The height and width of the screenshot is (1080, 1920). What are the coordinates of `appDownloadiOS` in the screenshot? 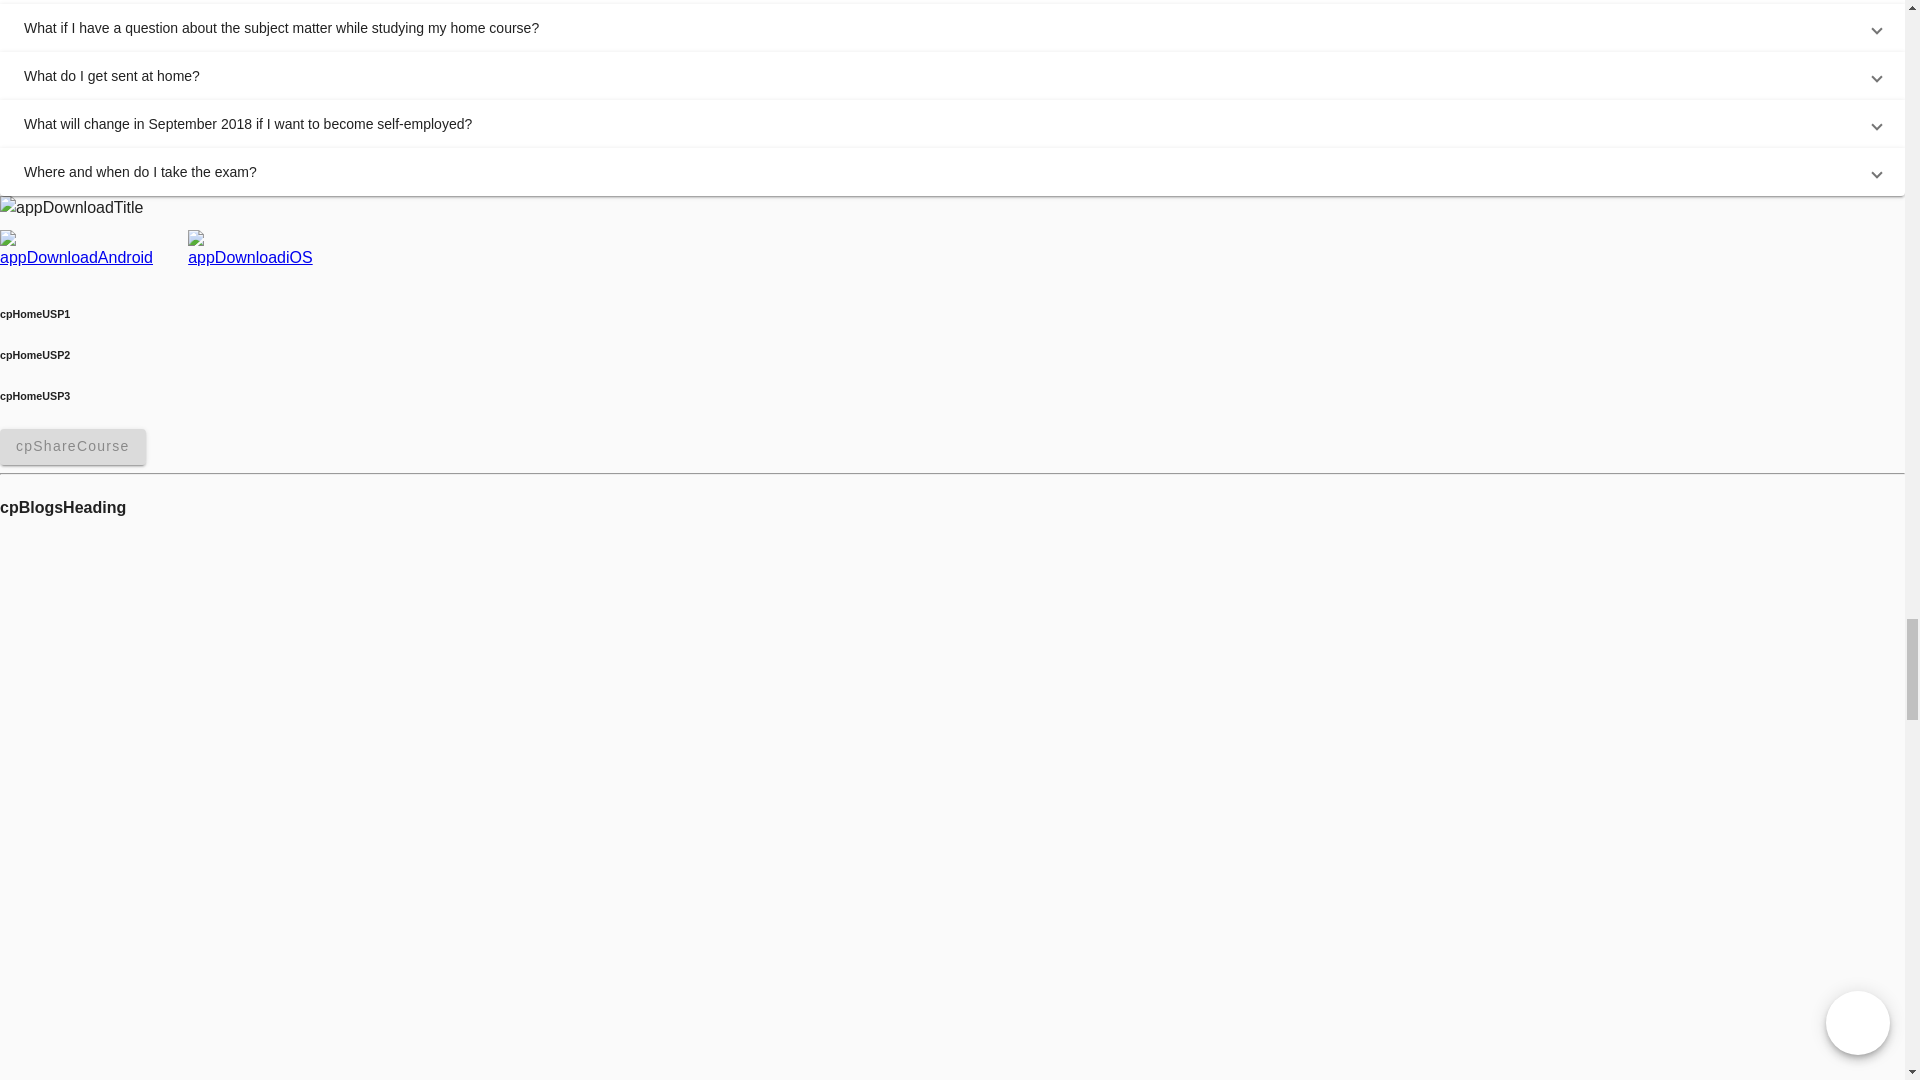 It's located at (252, 250).